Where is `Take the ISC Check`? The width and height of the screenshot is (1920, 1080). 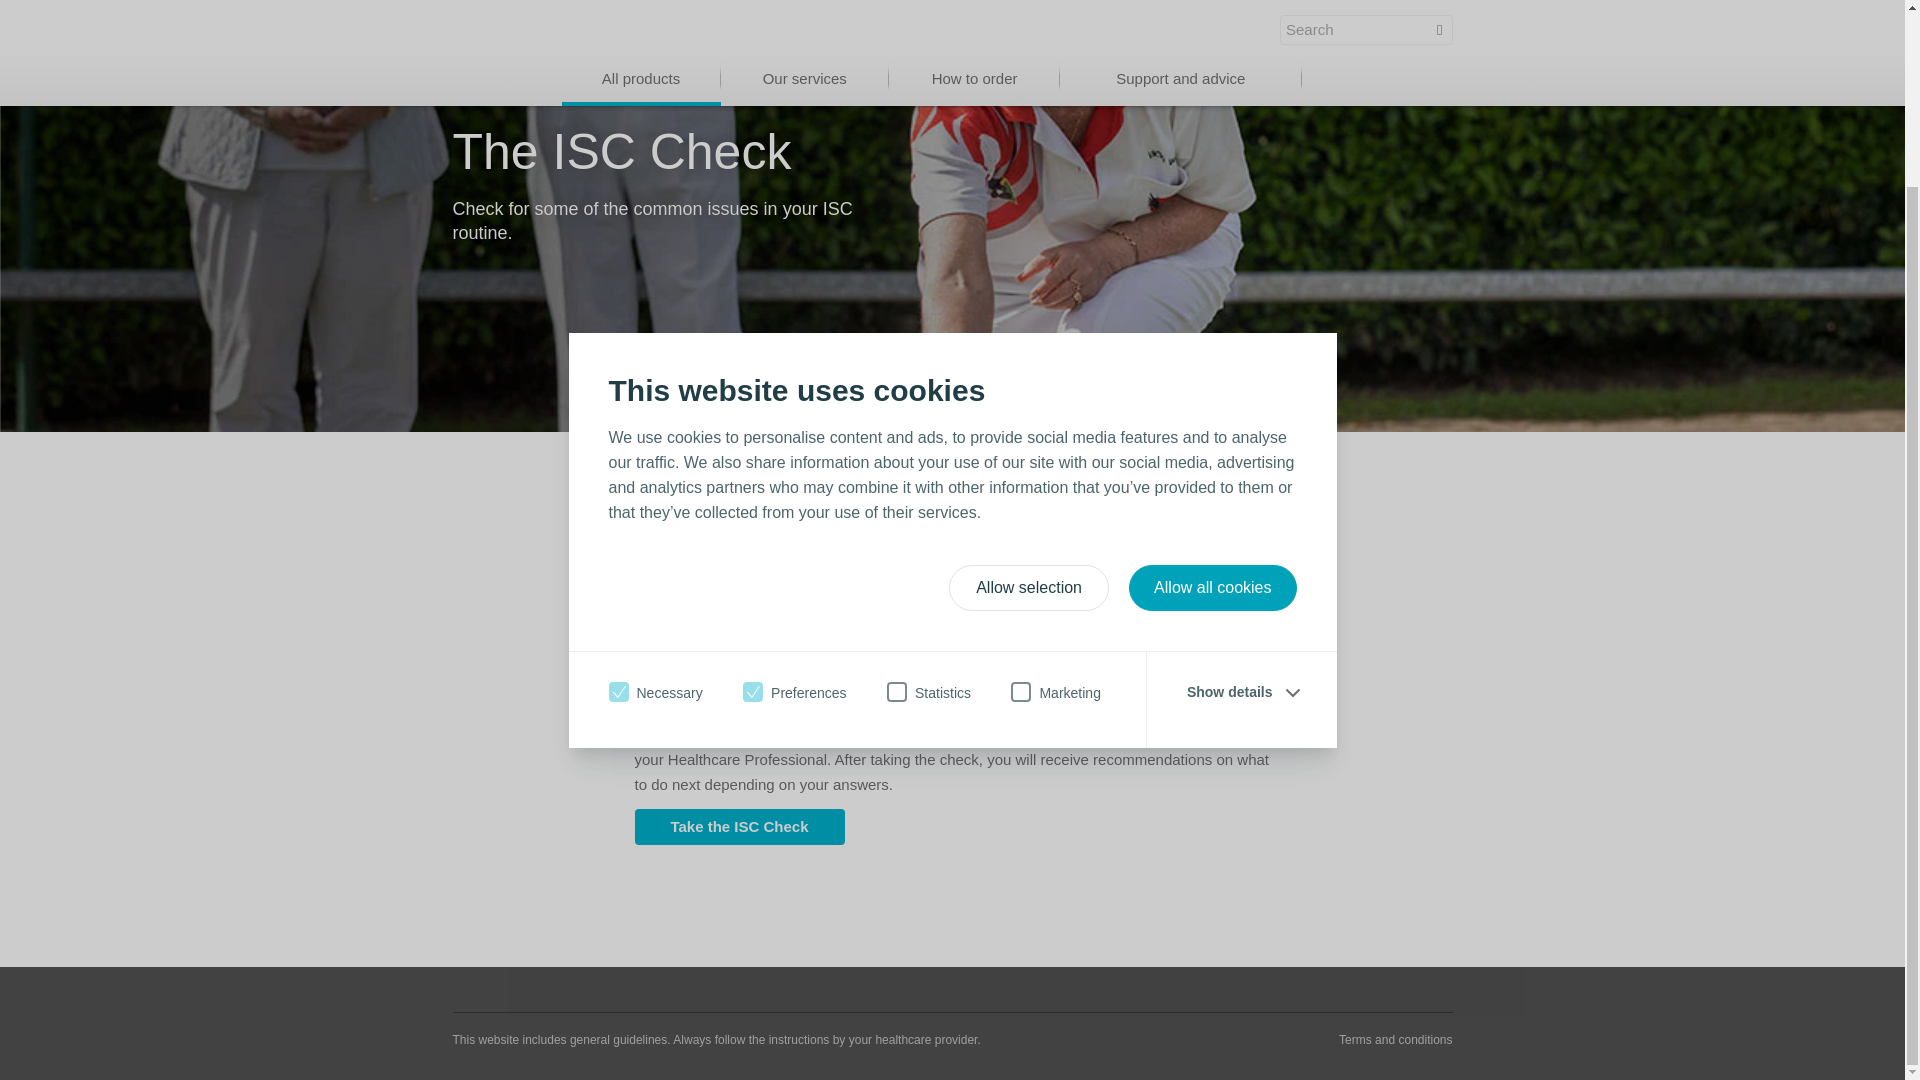
Take the ISC Check is located at coordinates (738, 826).